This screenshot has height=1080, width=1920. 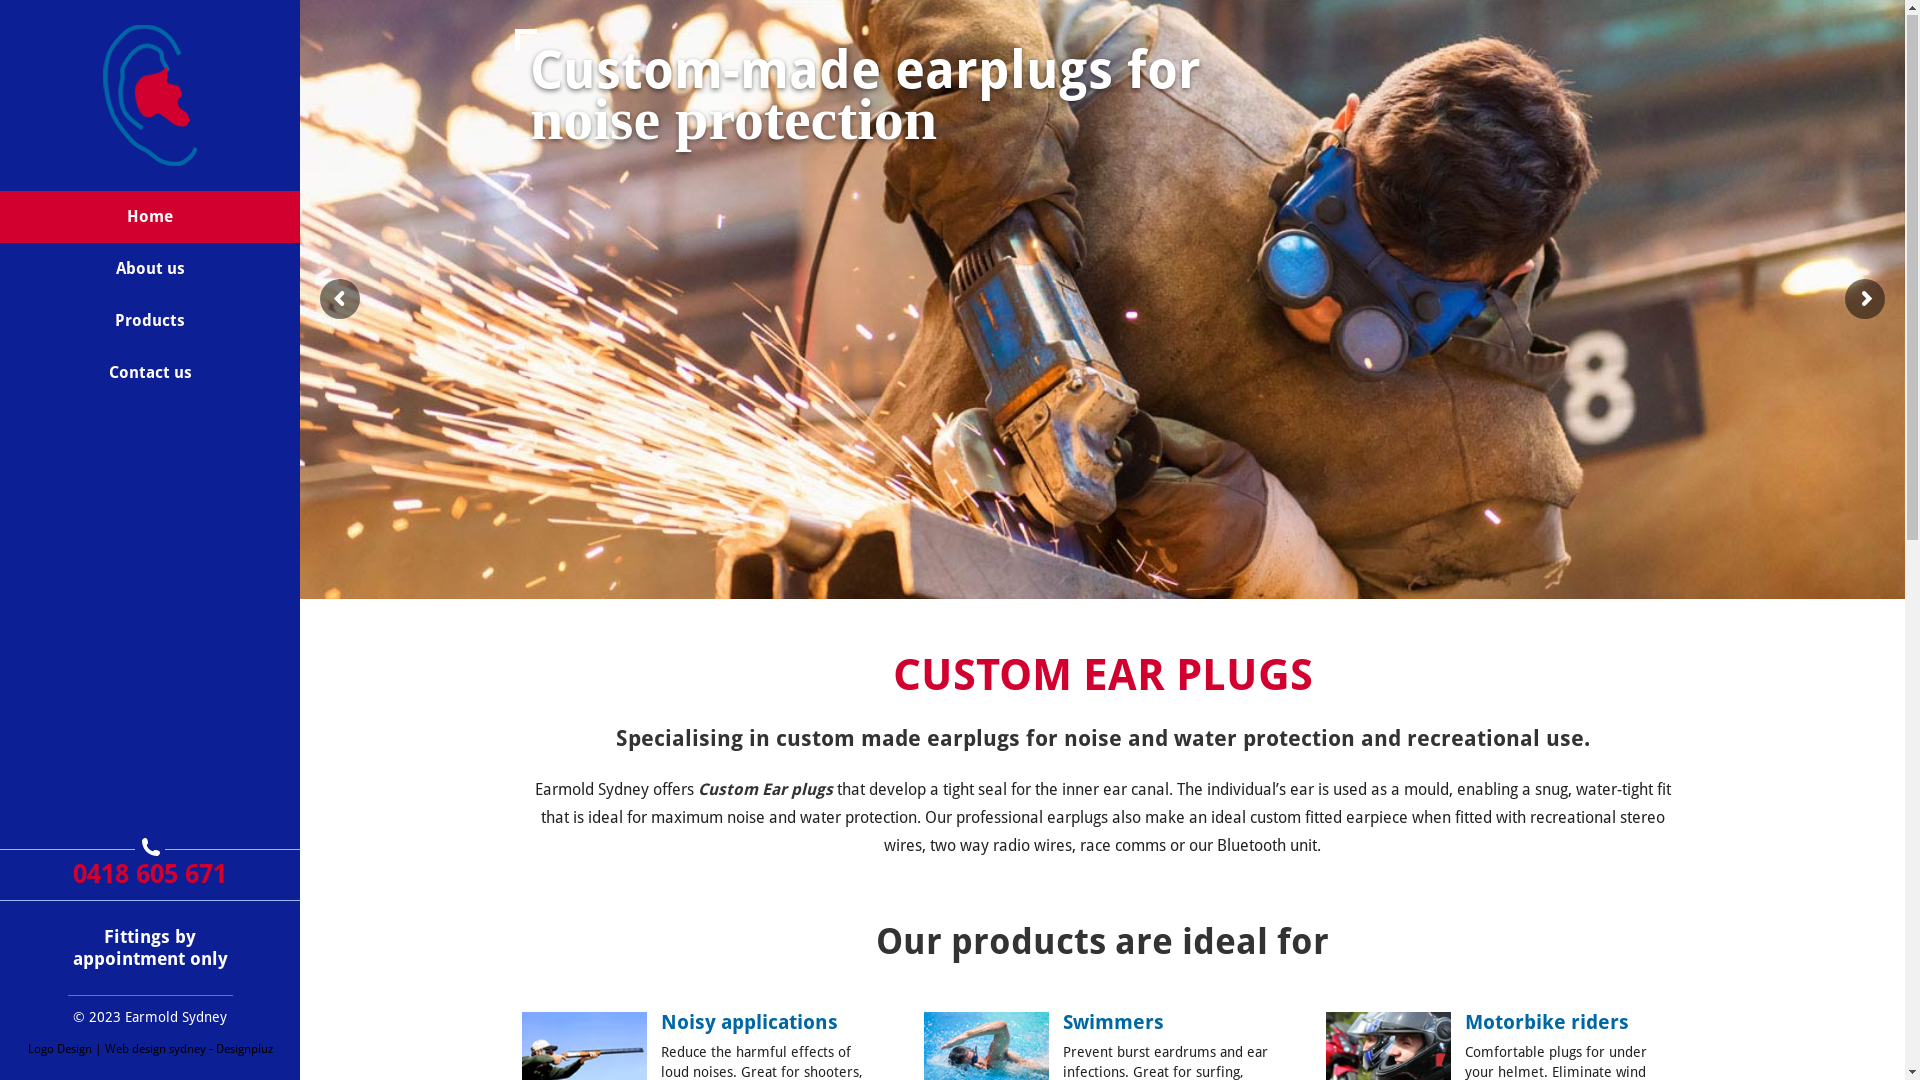 I want to click on Ear Plugs for Swimming, so click(x=1102, y=300).